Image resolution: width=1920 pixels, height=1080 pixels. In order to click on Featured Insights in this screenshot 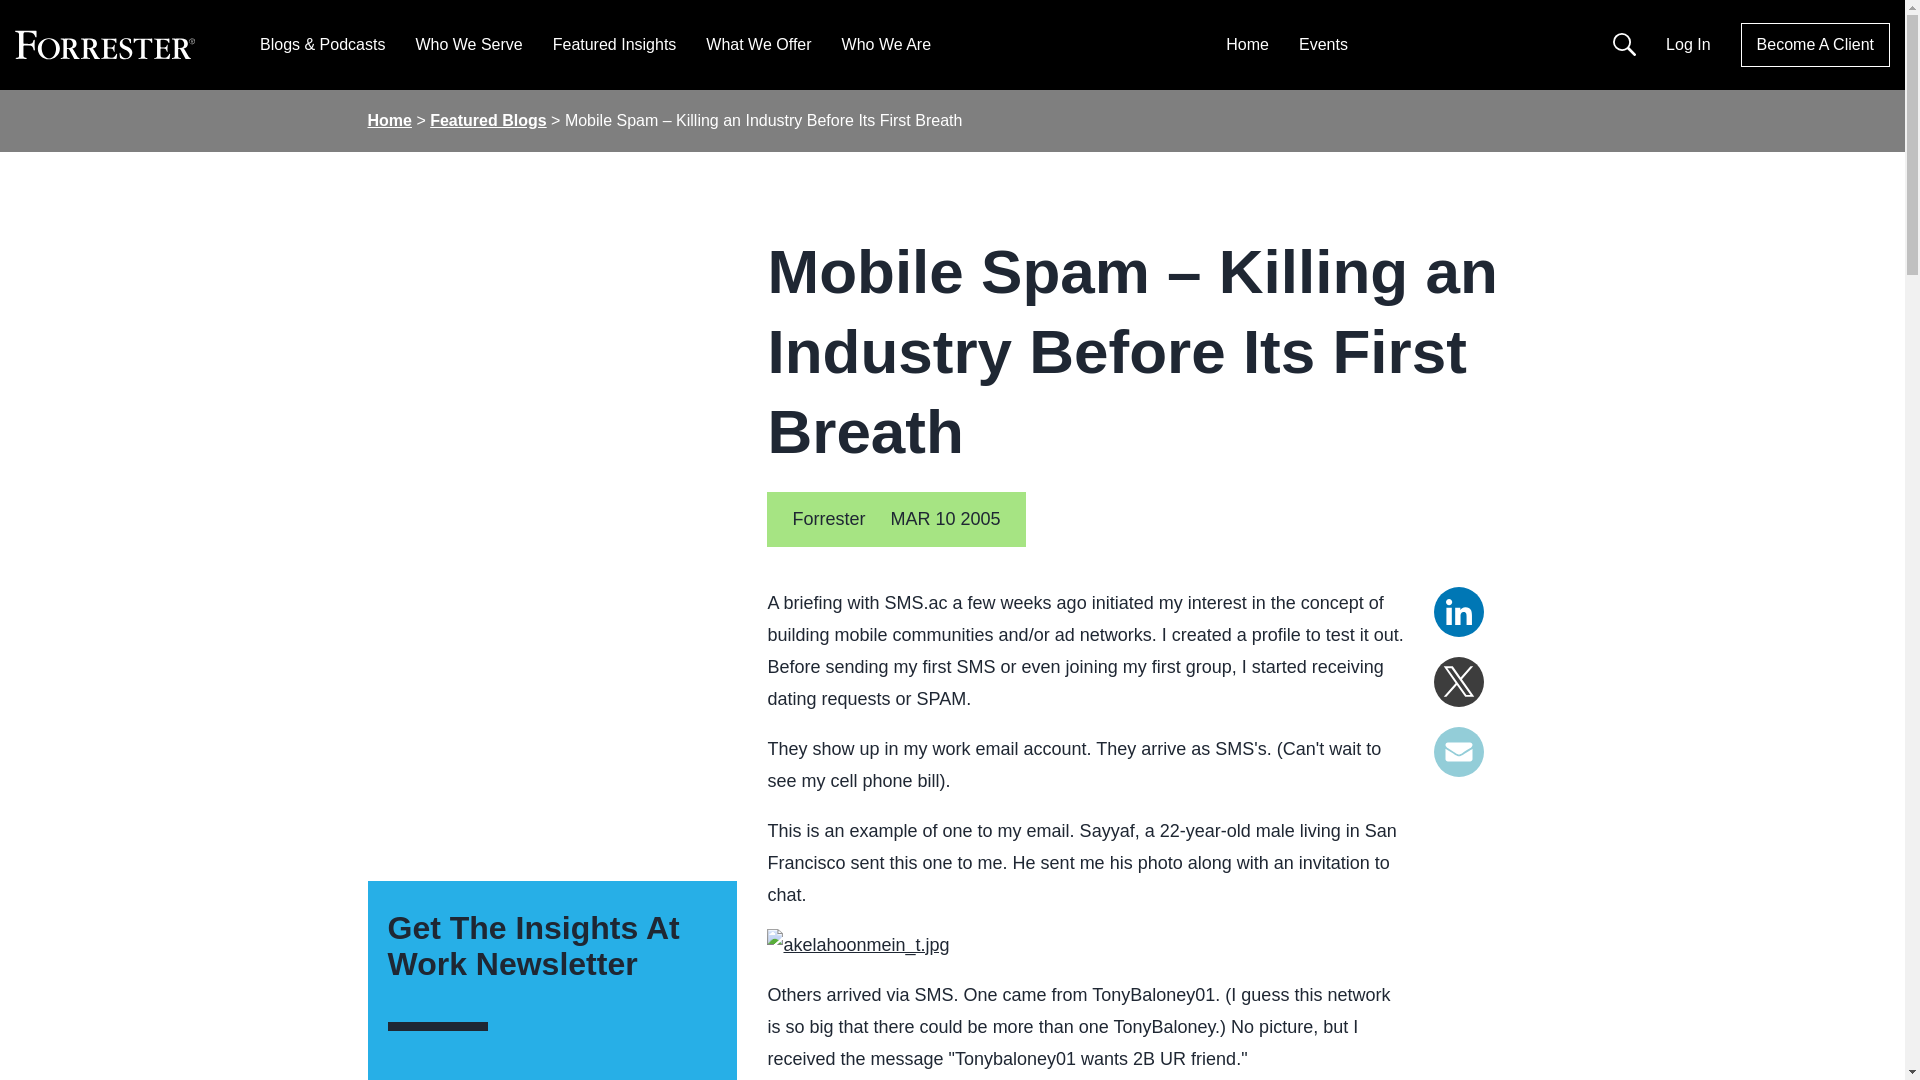, I will do `click(614, 44)`.